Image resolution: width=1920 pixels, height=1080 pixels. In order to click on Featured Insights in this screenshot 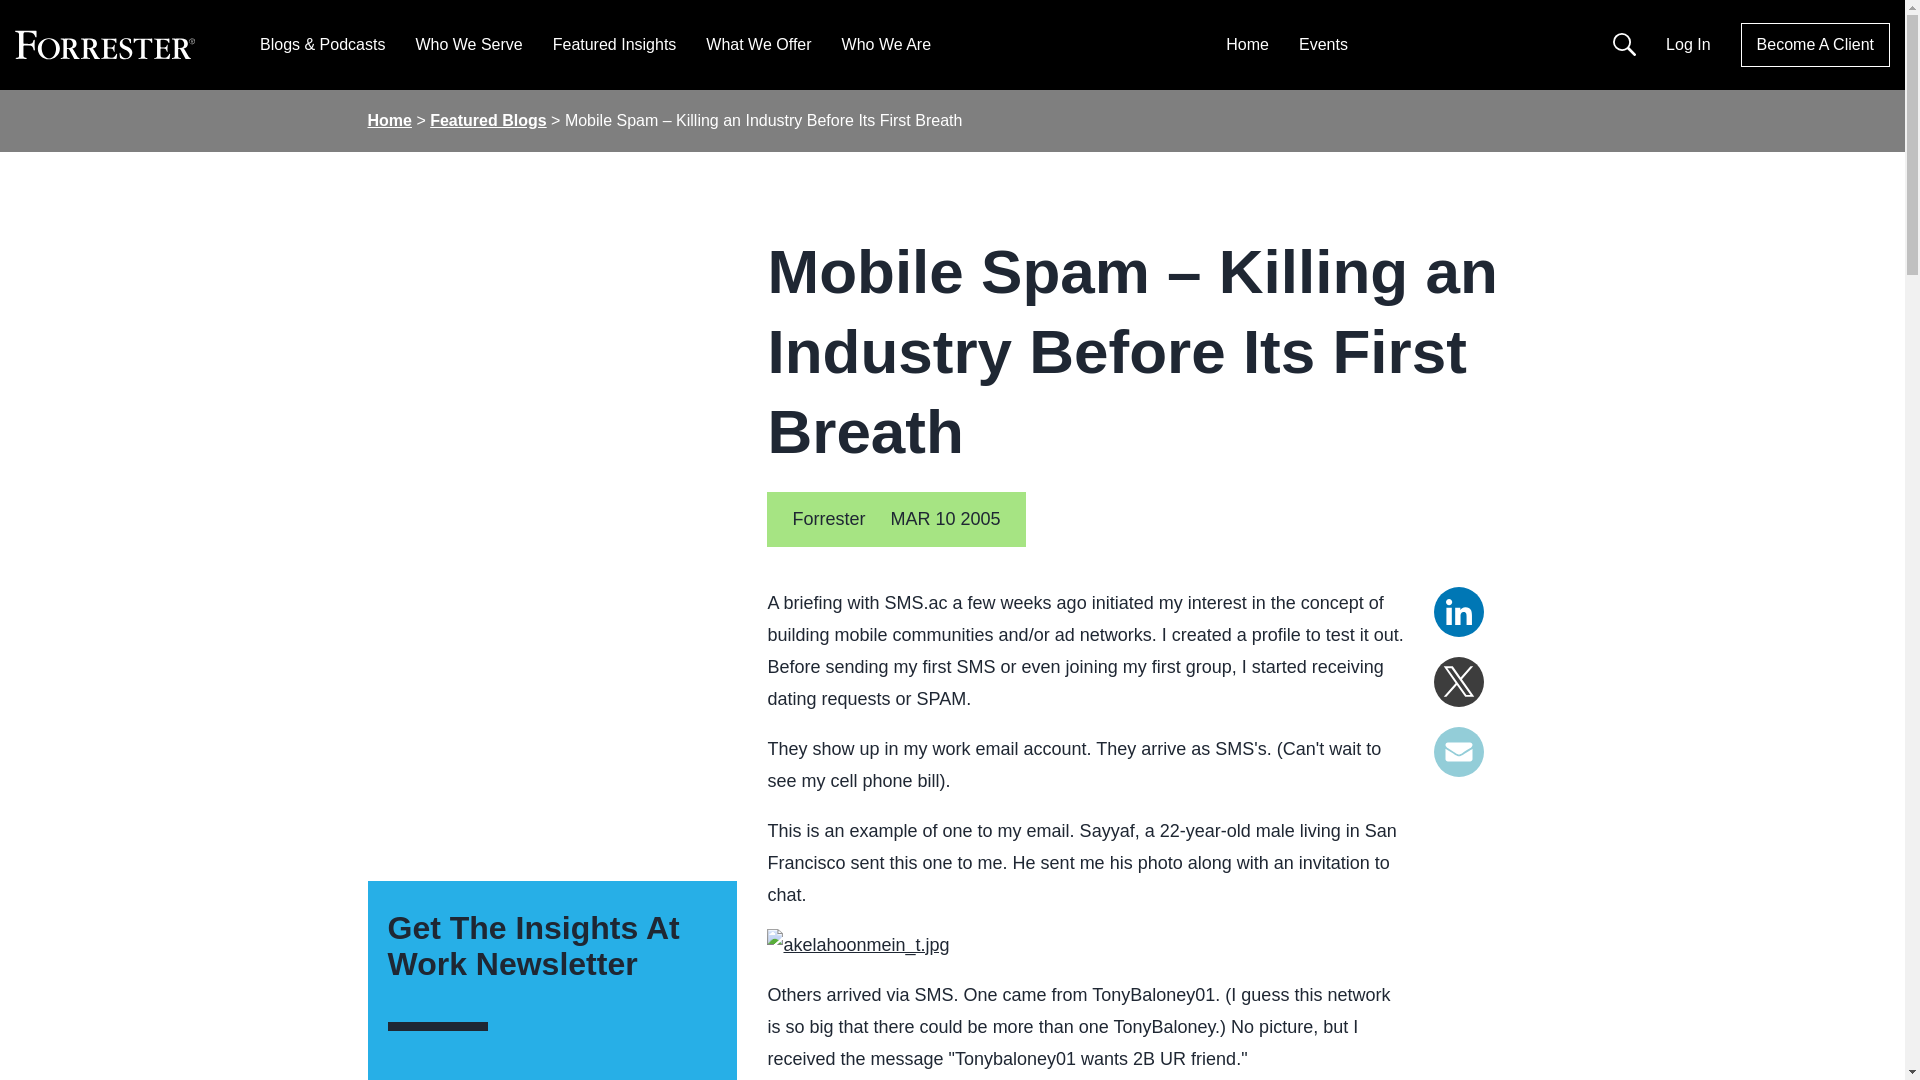, I will do `click(614, 44)`.